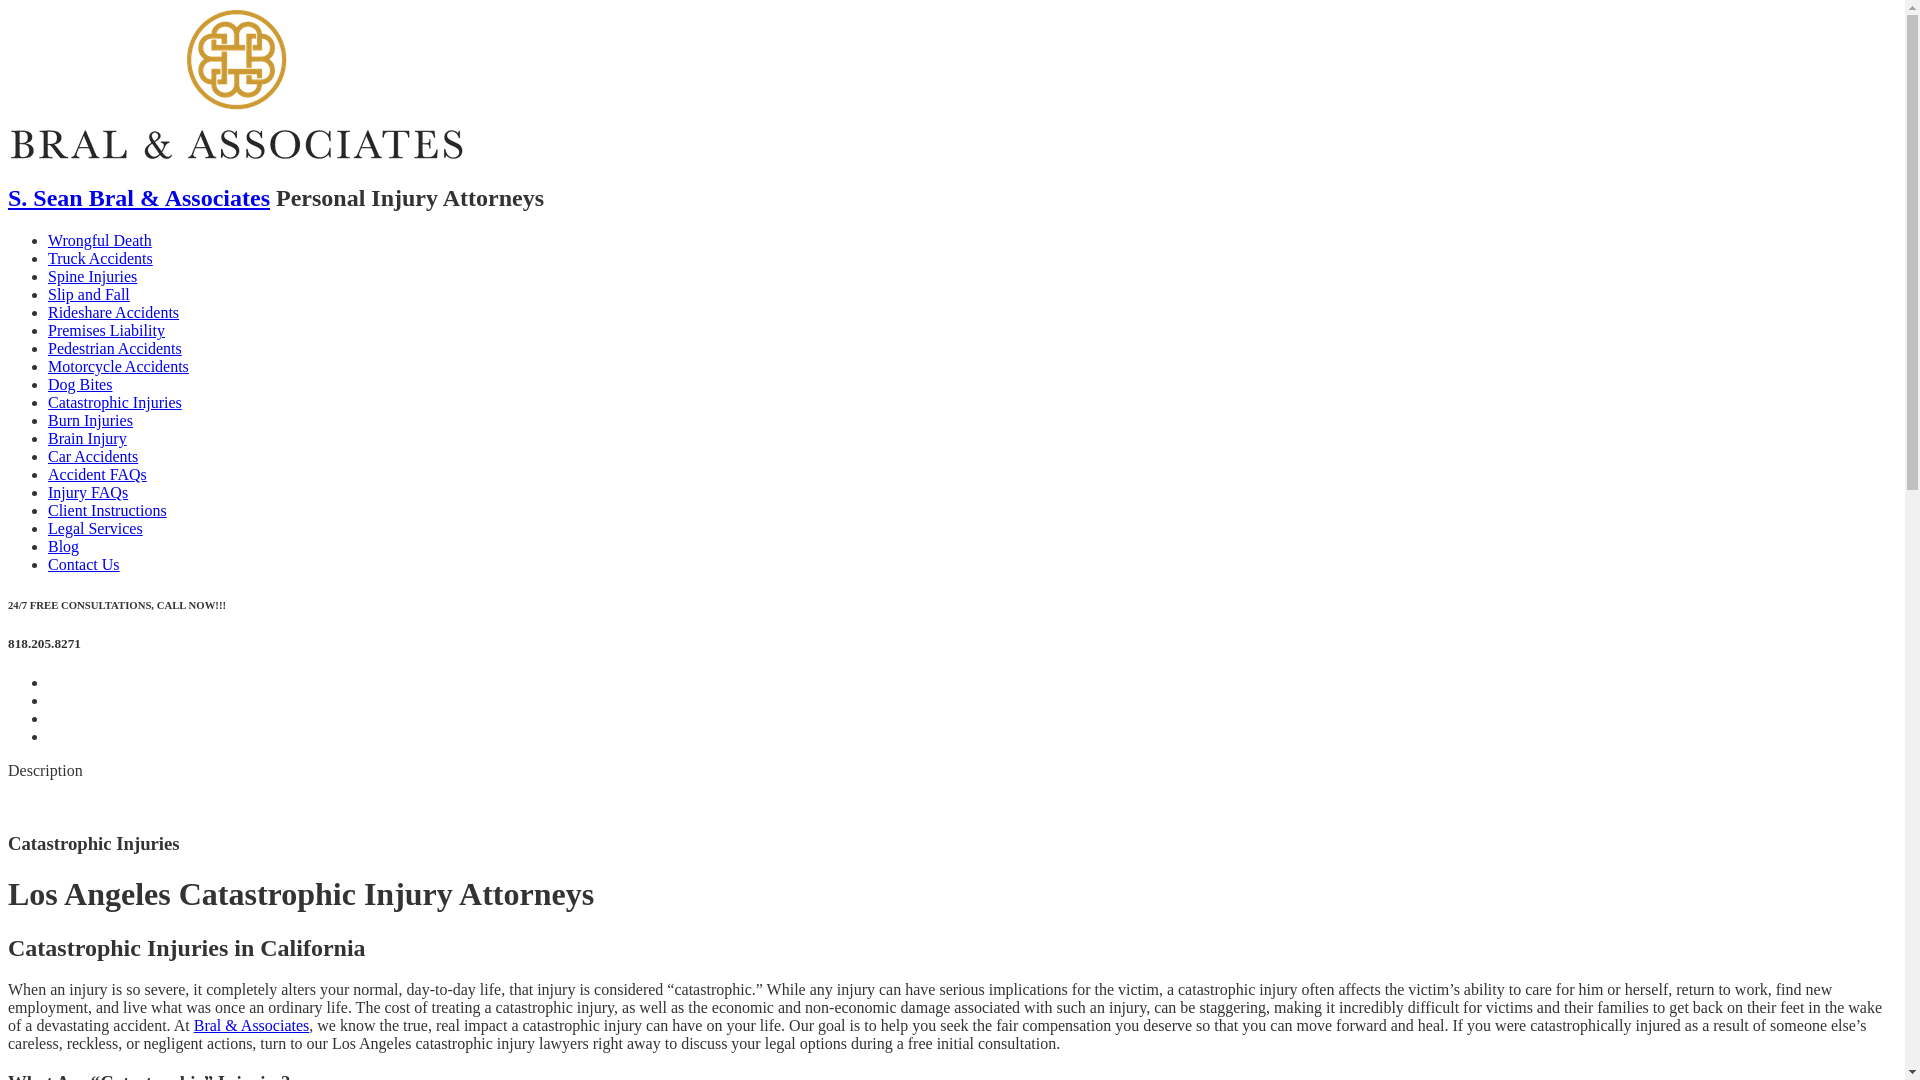 The image size is (1920, 1080). I want to click on Pedestrian Accidents, so click(115, 348).